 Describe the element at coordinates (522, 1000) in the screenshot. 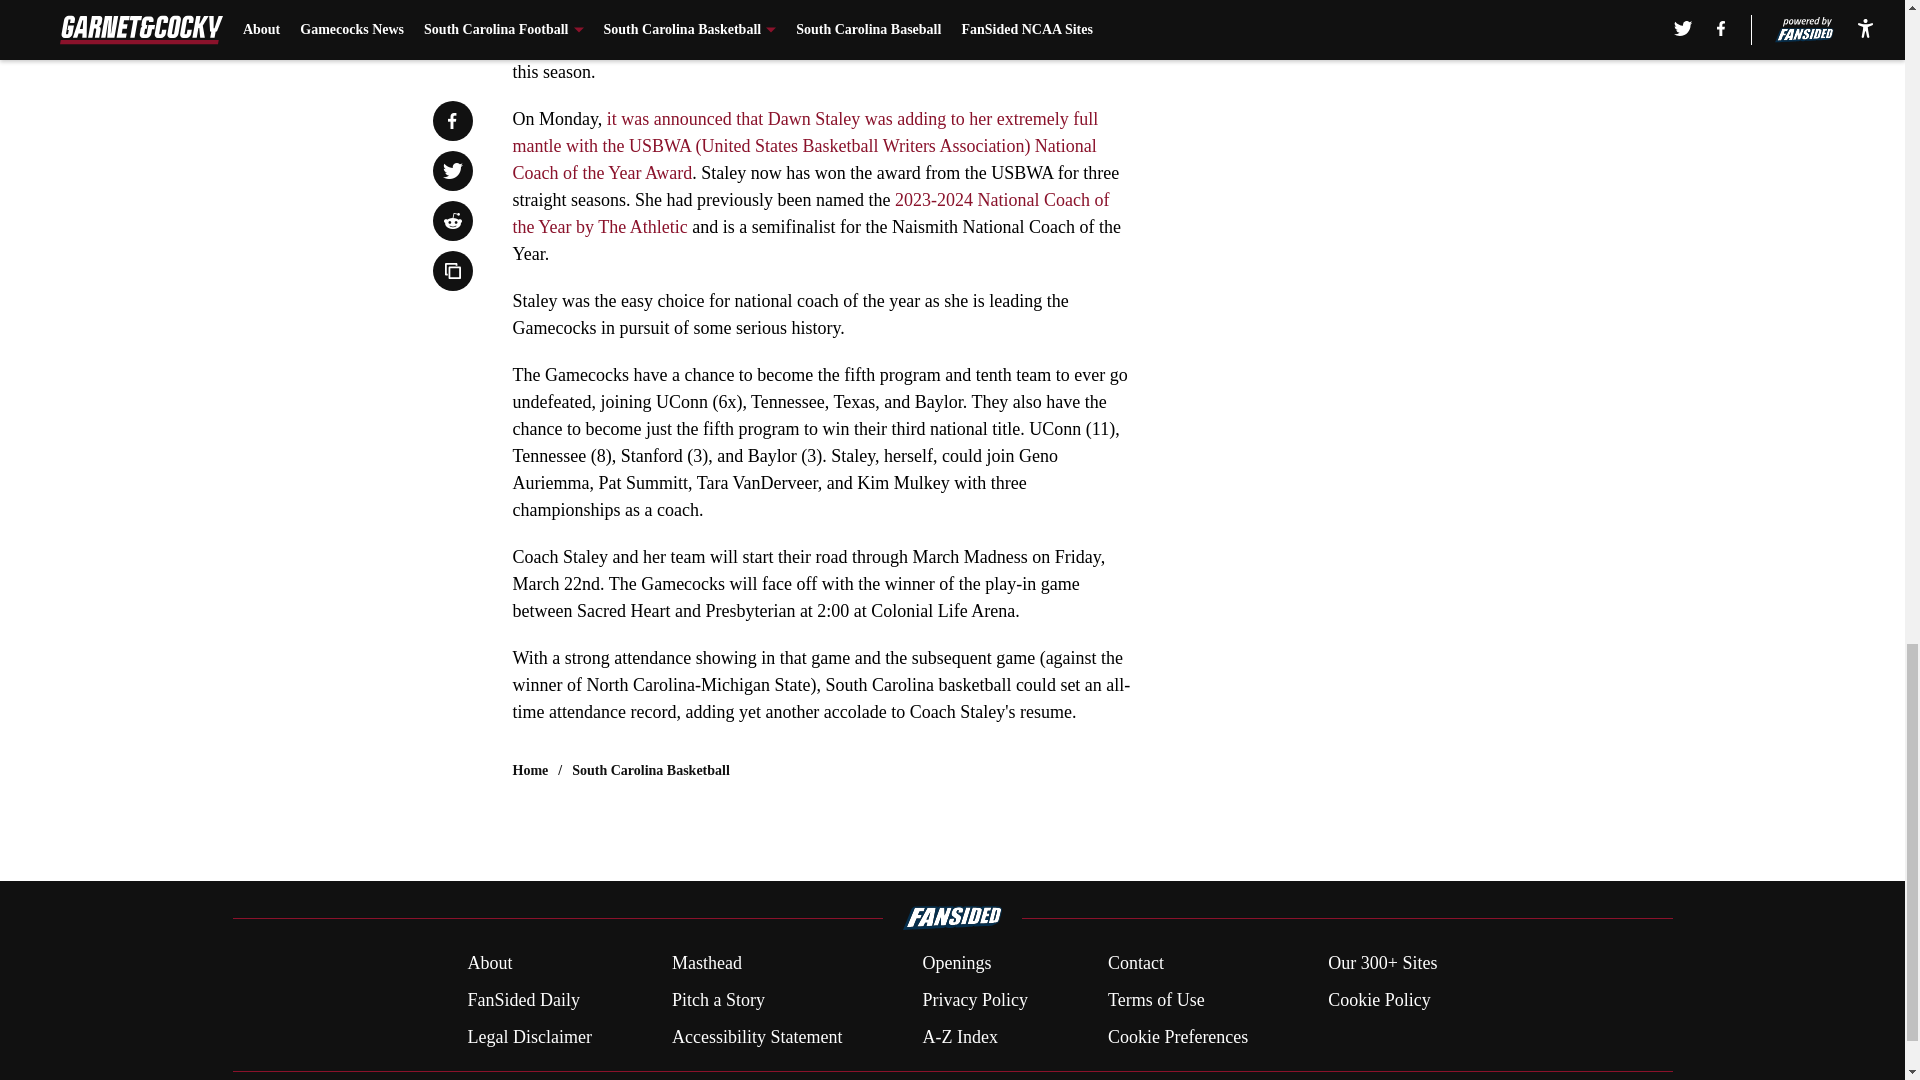

I see `FanSided Daily` at that location.